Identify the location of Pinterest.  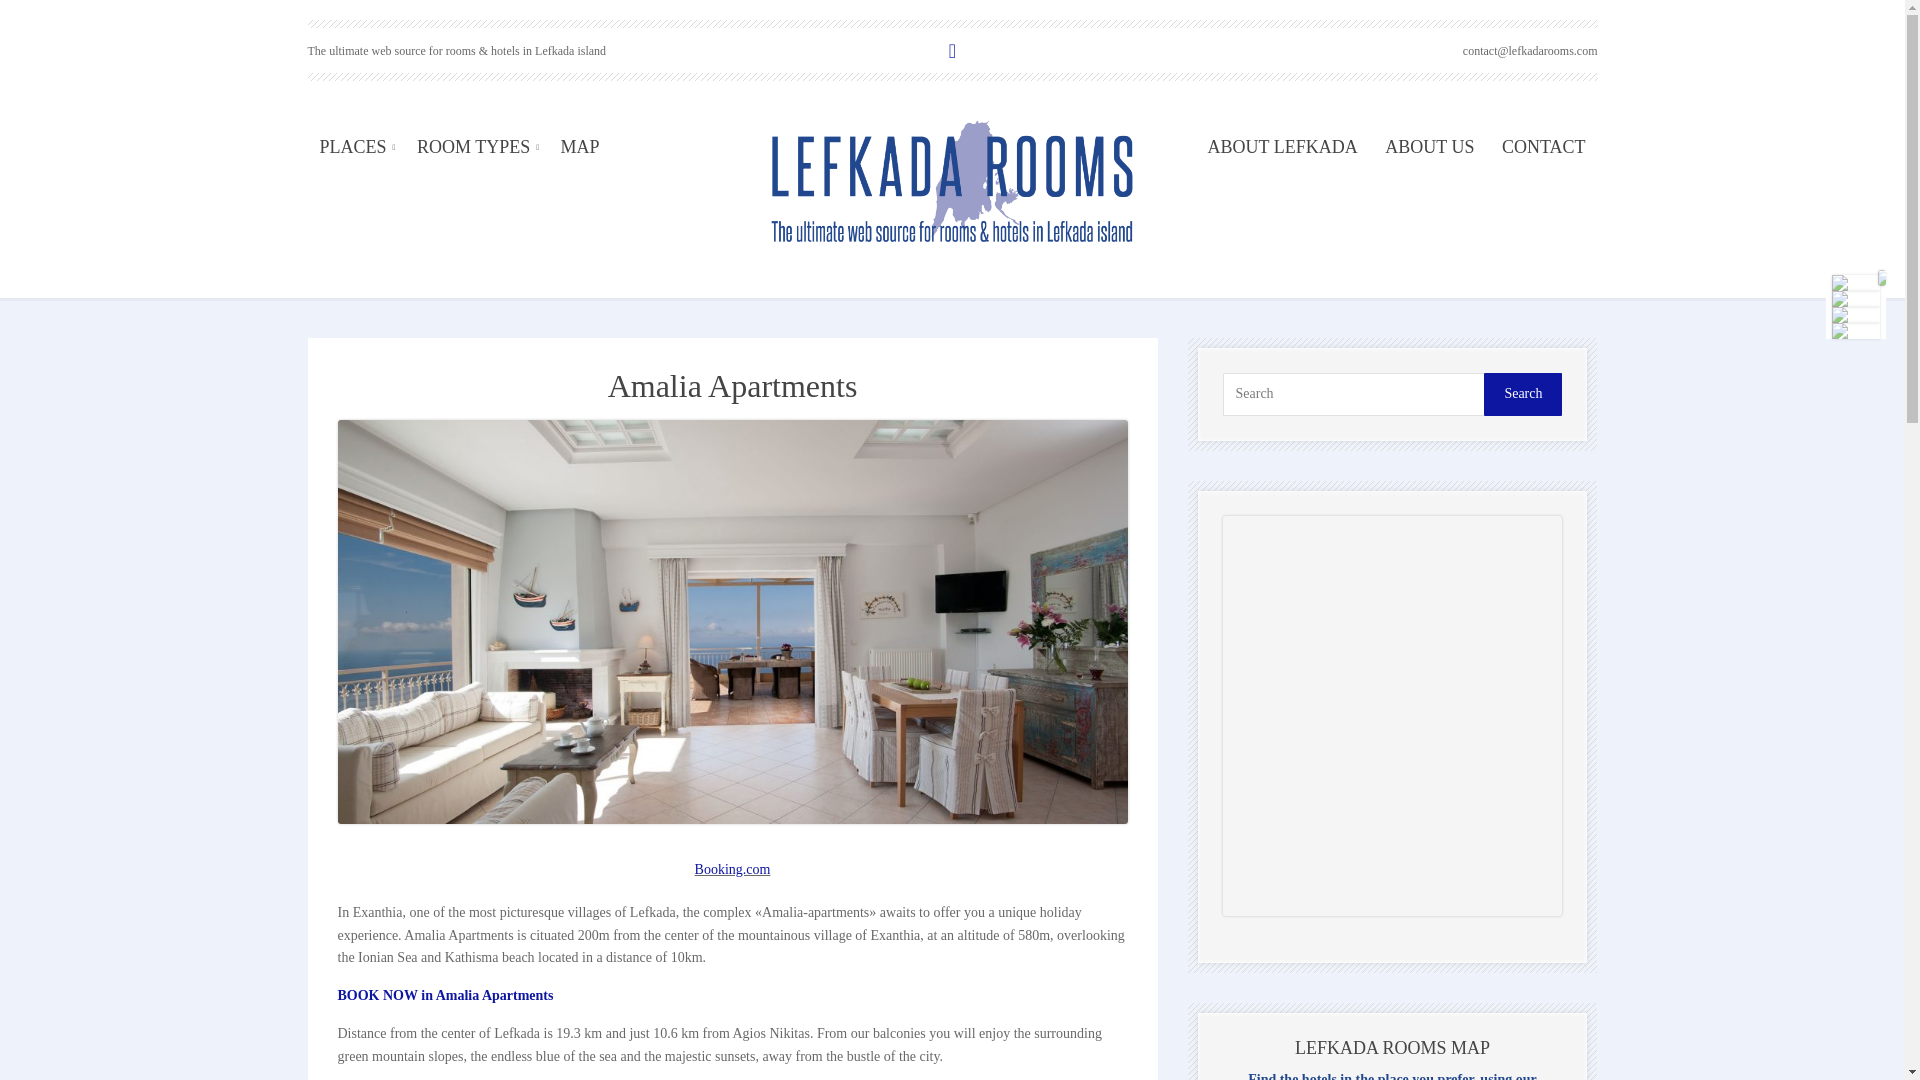
(1855, 314).